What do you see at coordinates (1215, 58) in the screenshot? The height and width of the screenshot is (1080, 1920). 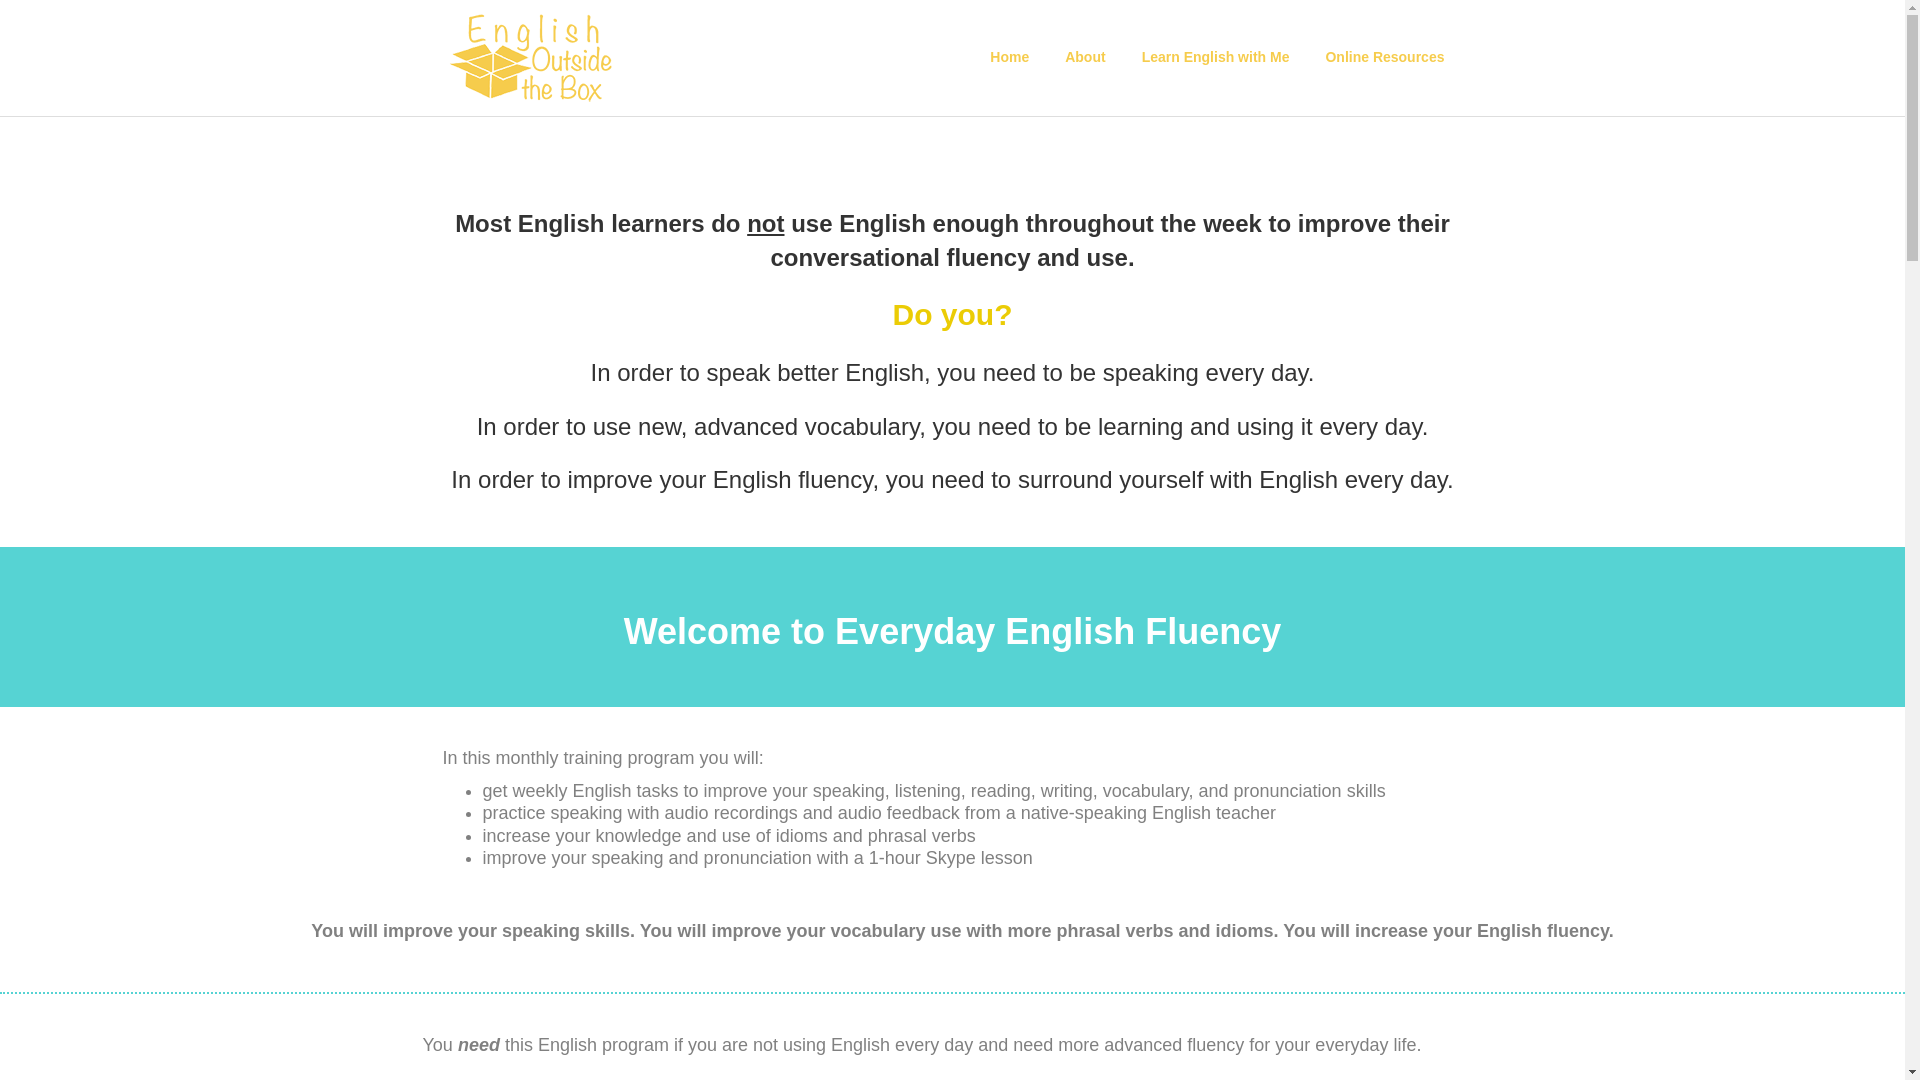 I see `Learn English with Me` at bounding box center [1215, 58].